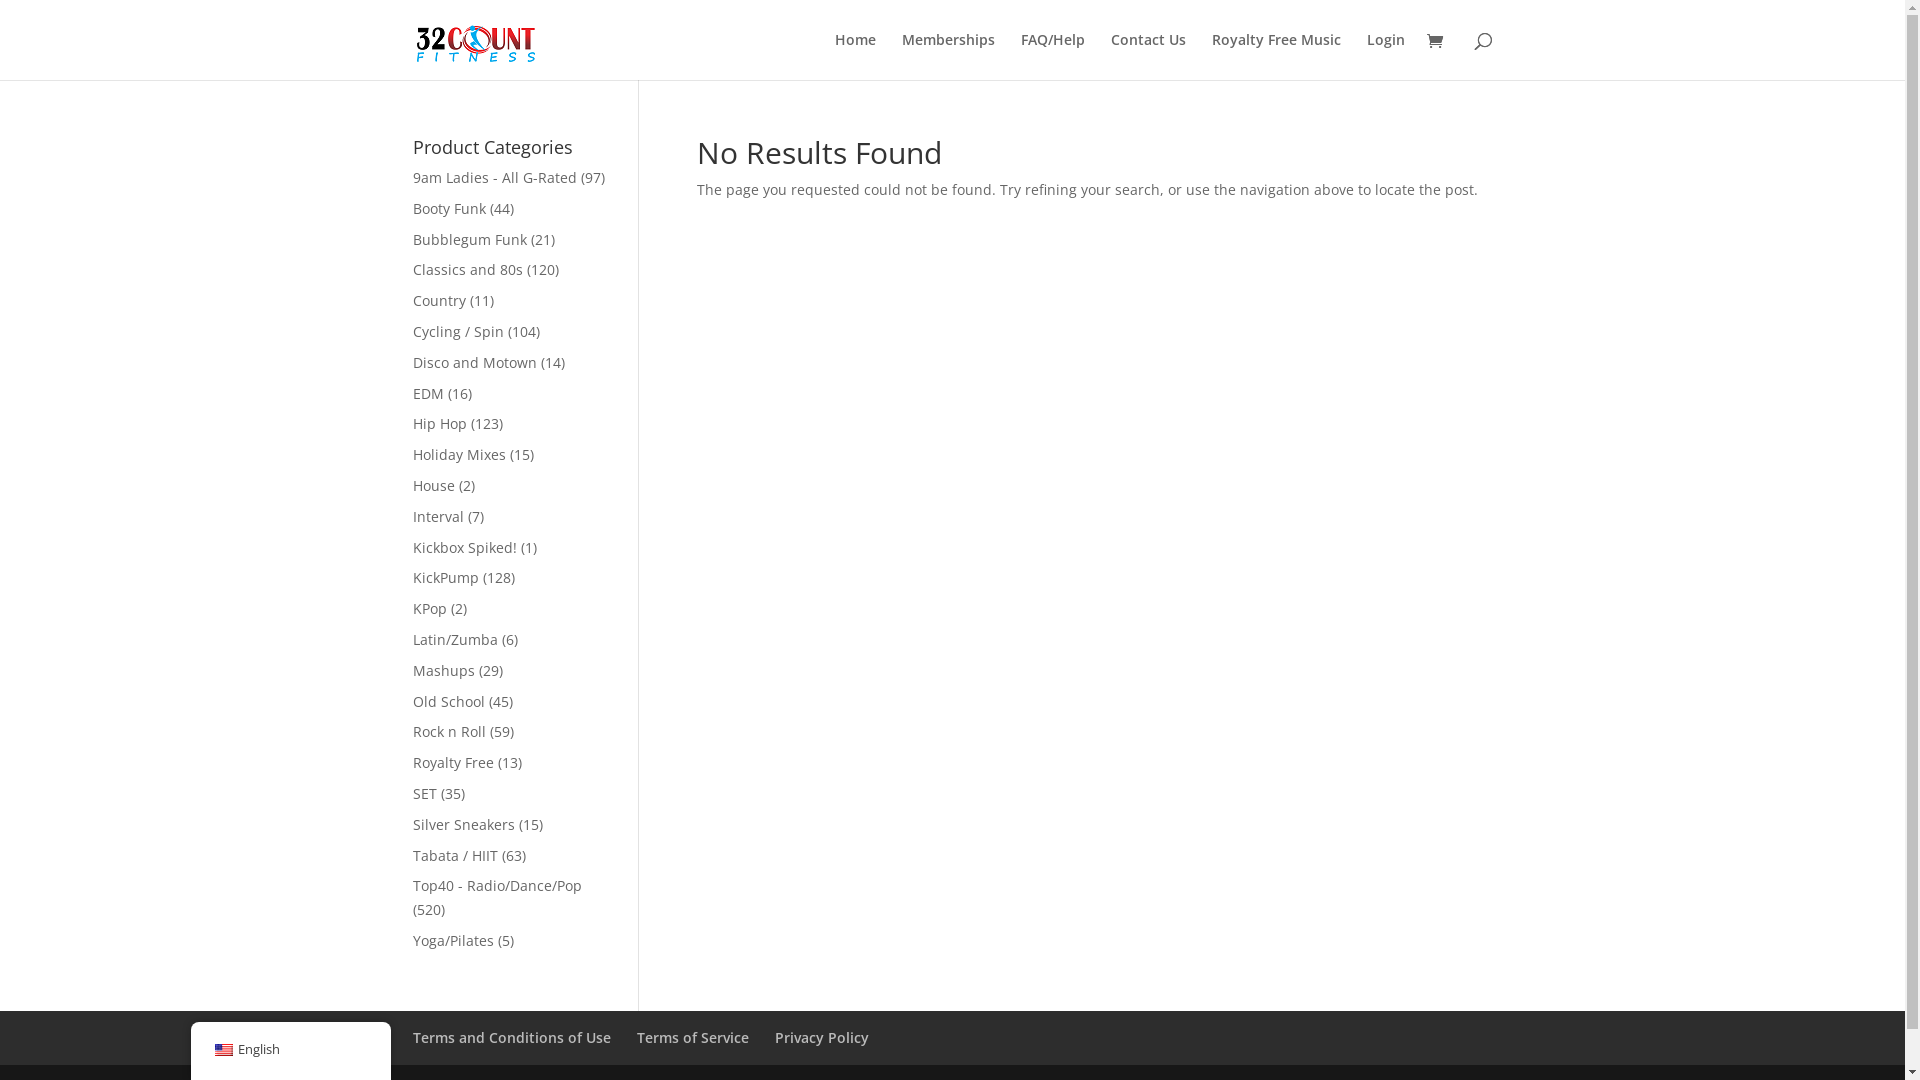  Describe the element at coordinates (854, 56) in the screenshot. I see `Home` at that location.